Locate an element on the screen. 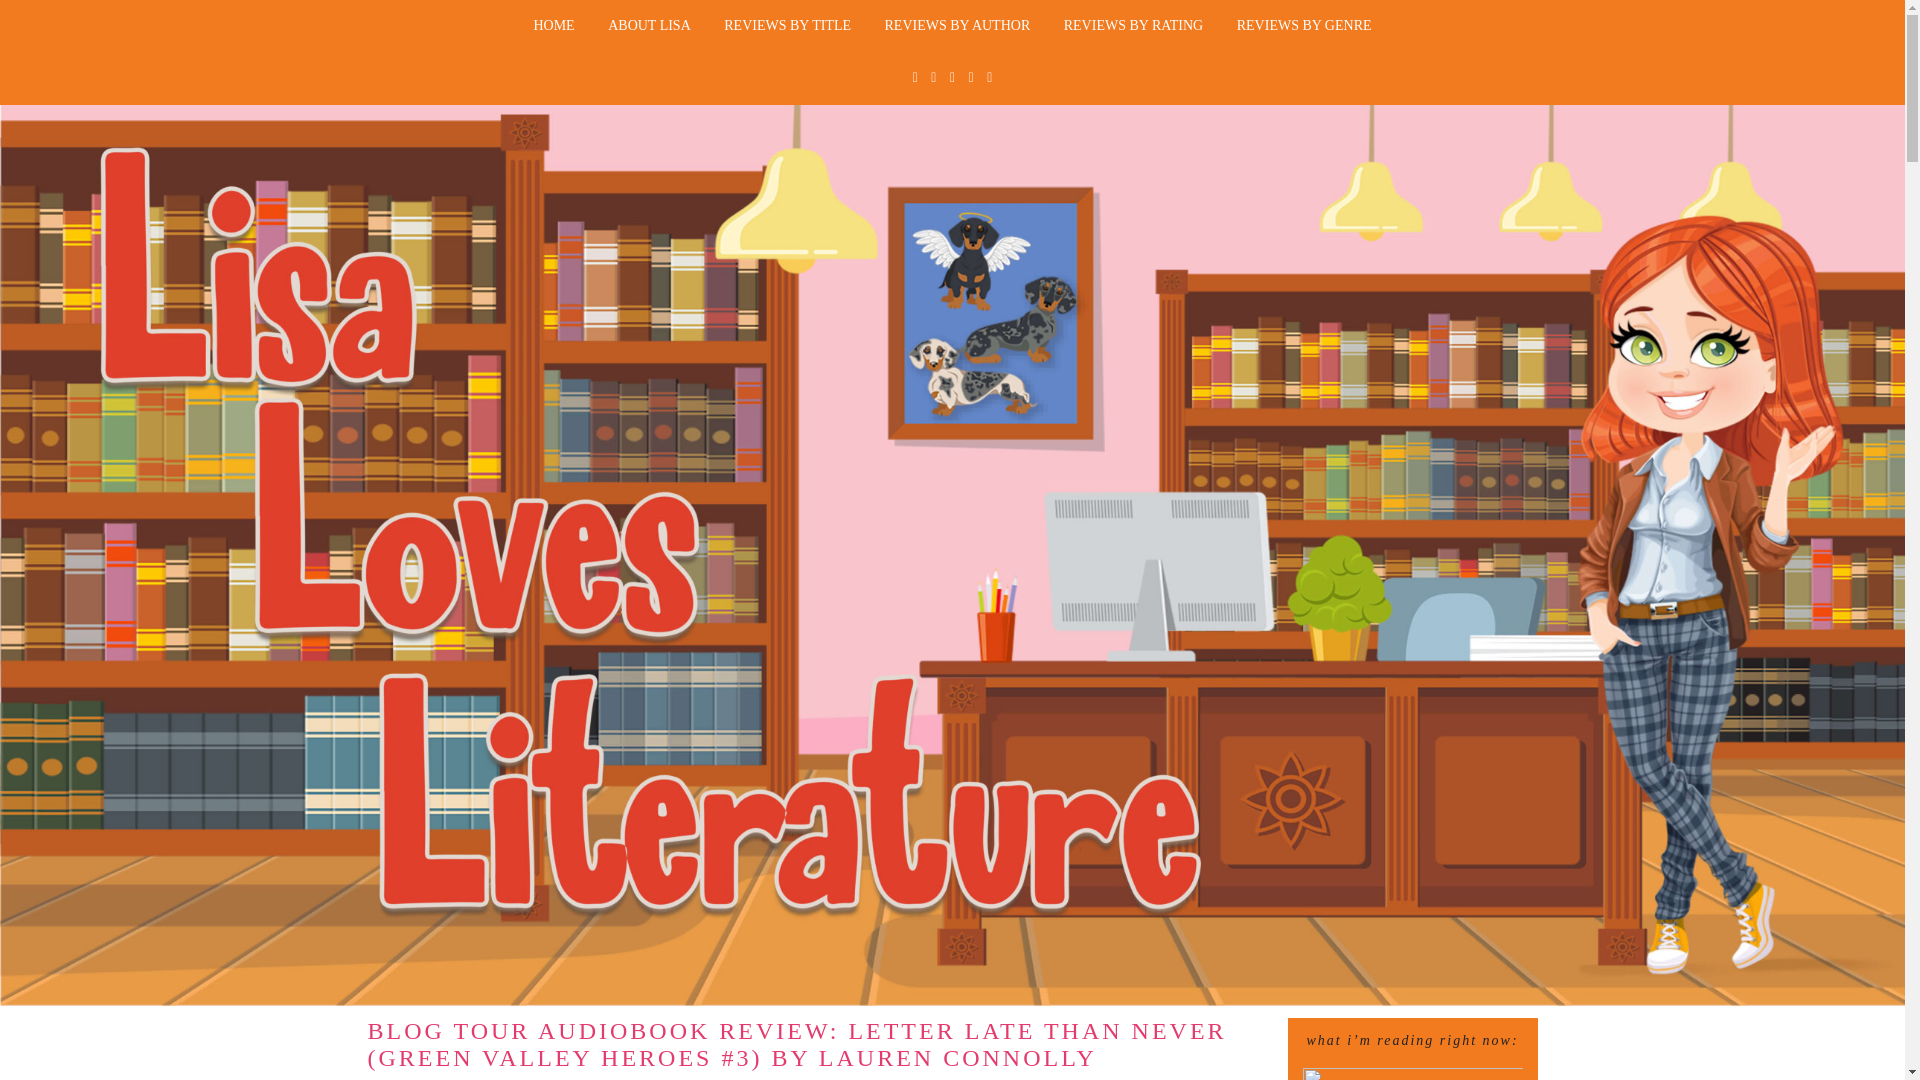 Image resolution: width=1920 pixels, height=1080 pixels. REVIEWS BY TITLE is located at coordinates (786, 26).